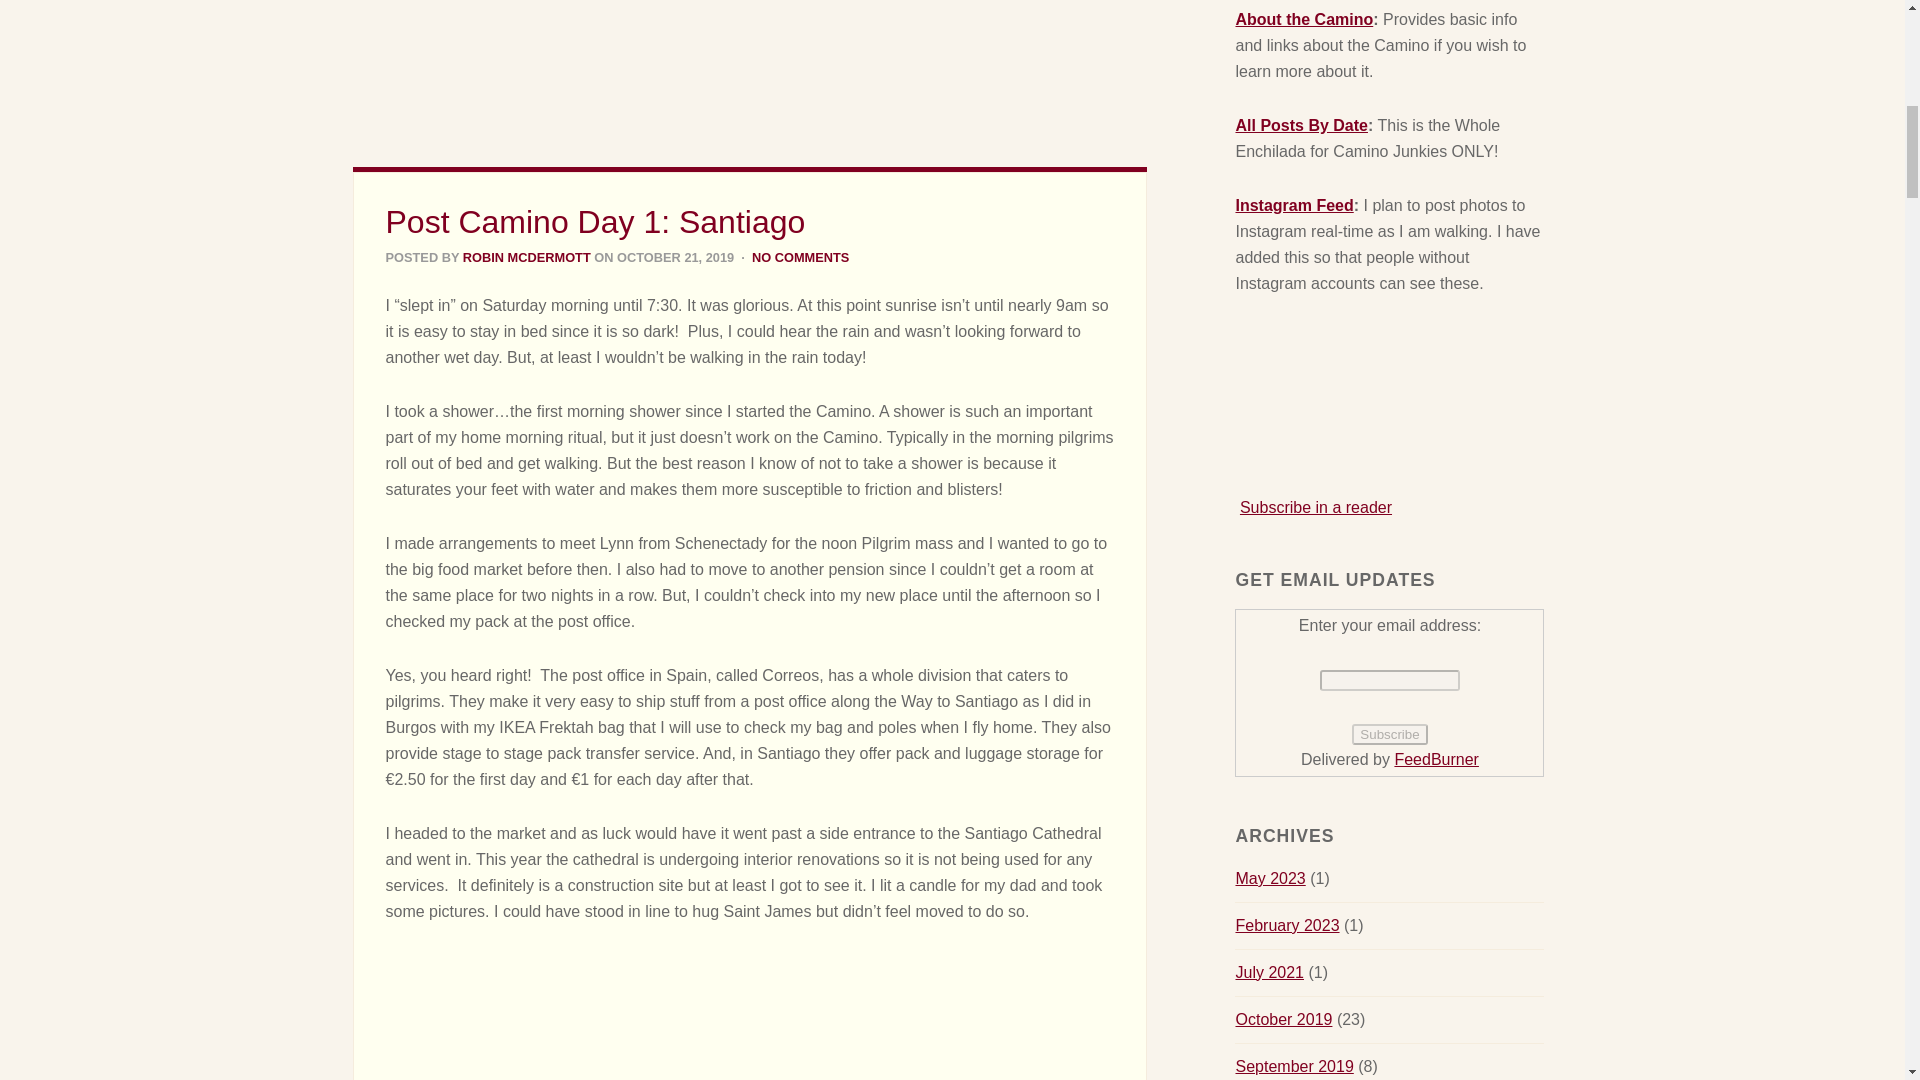  What do you see at coordinates (1300, 124) in the screenshot?
I see `All Posts By Date` at bounding box center [1300, 124].